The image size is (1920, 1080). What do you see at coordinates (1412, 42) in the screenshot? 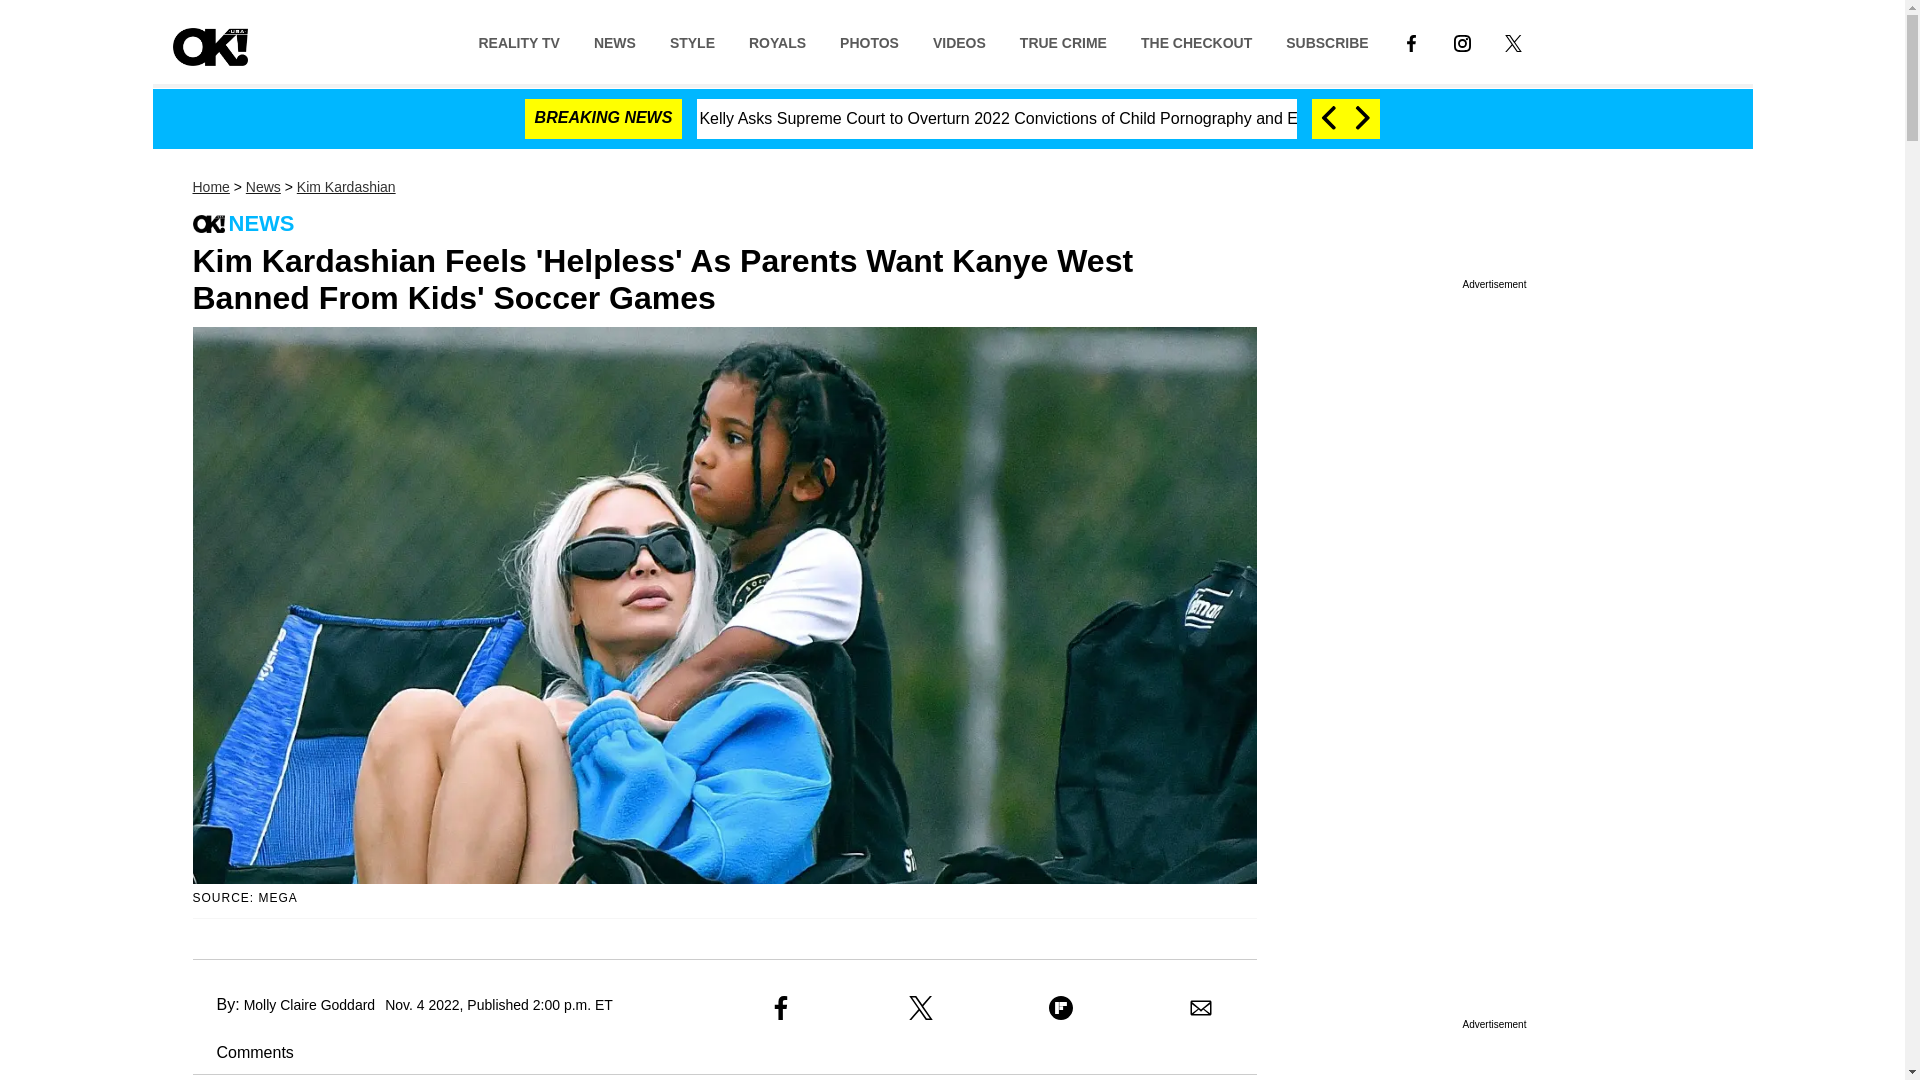
I see `LINK TO FACEBOOK` at bounding box center [1412, 42].